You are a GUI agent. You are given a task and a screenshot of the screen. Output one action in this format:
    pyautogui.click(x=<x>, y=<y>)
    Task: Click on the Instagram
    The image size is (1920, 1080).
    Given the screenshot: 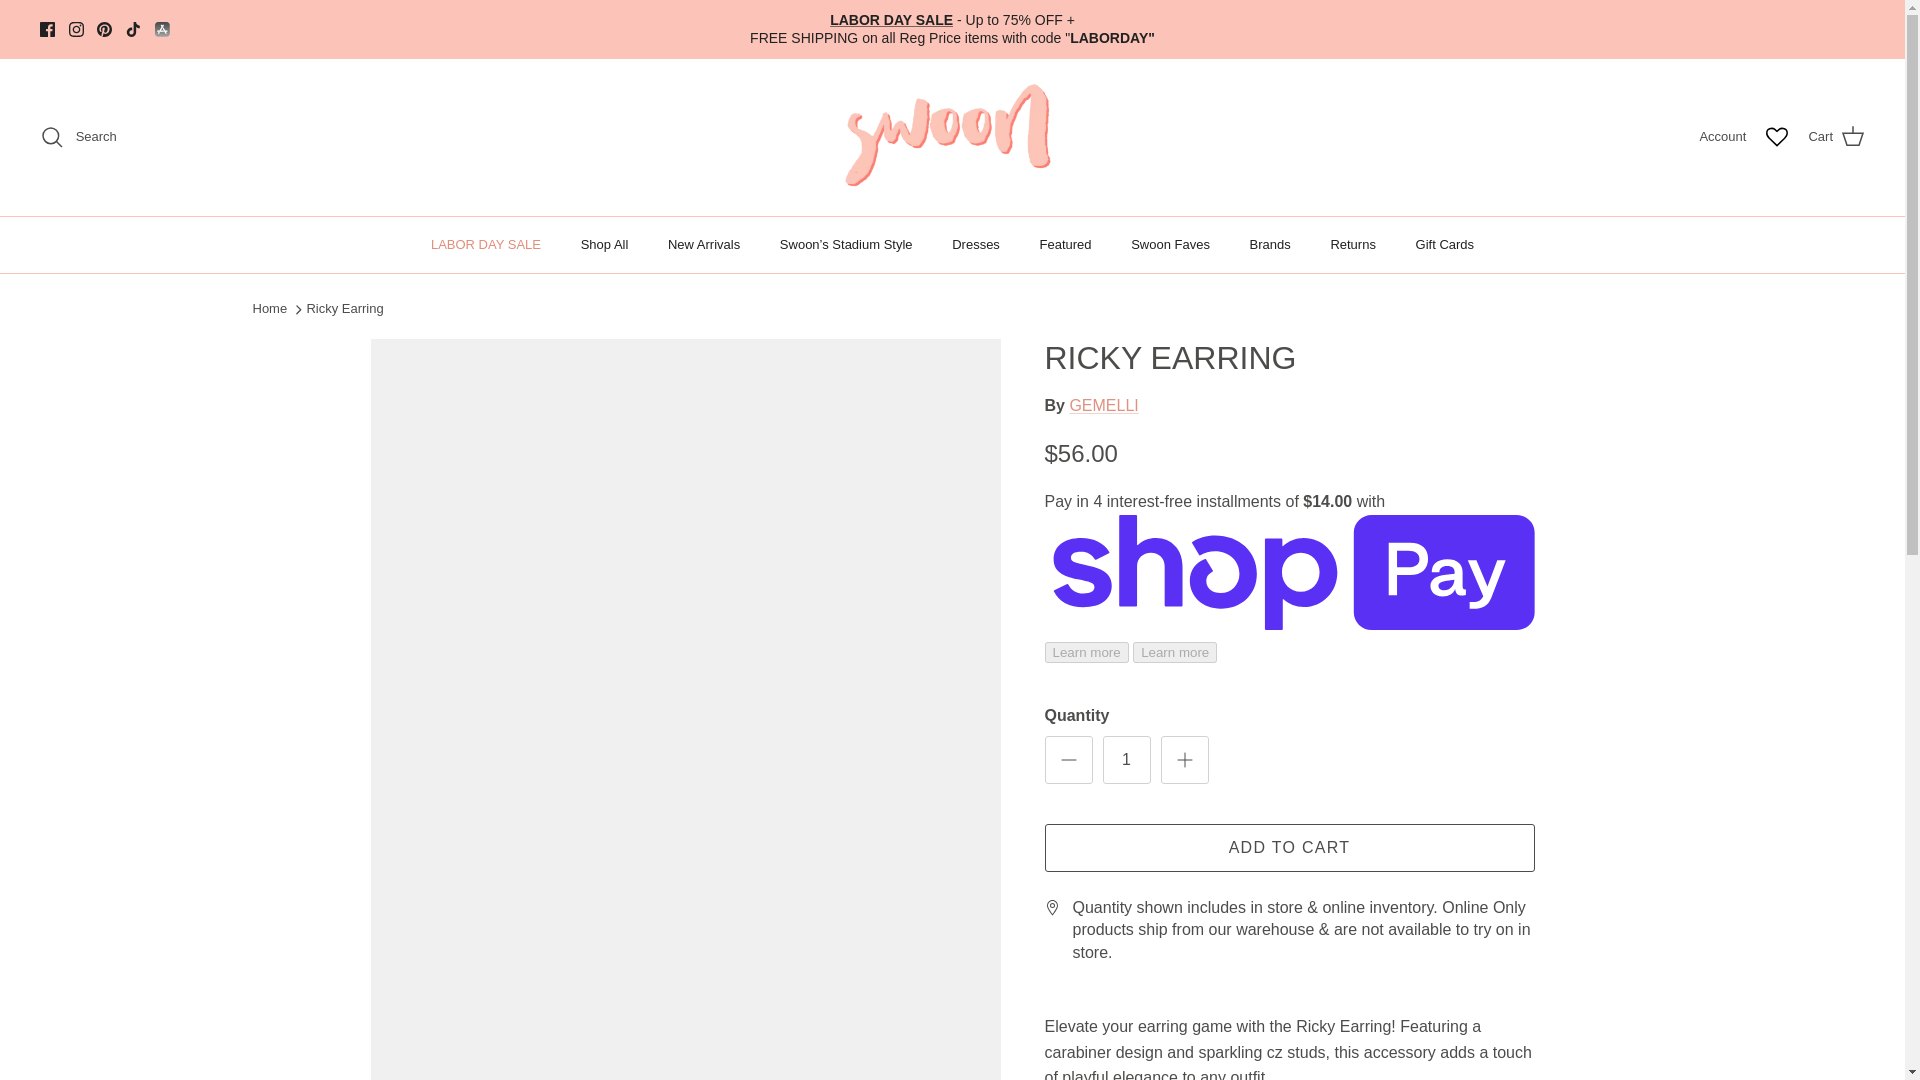 What is the action you would take?
    pyautogui.click(x=76, y=28)
    